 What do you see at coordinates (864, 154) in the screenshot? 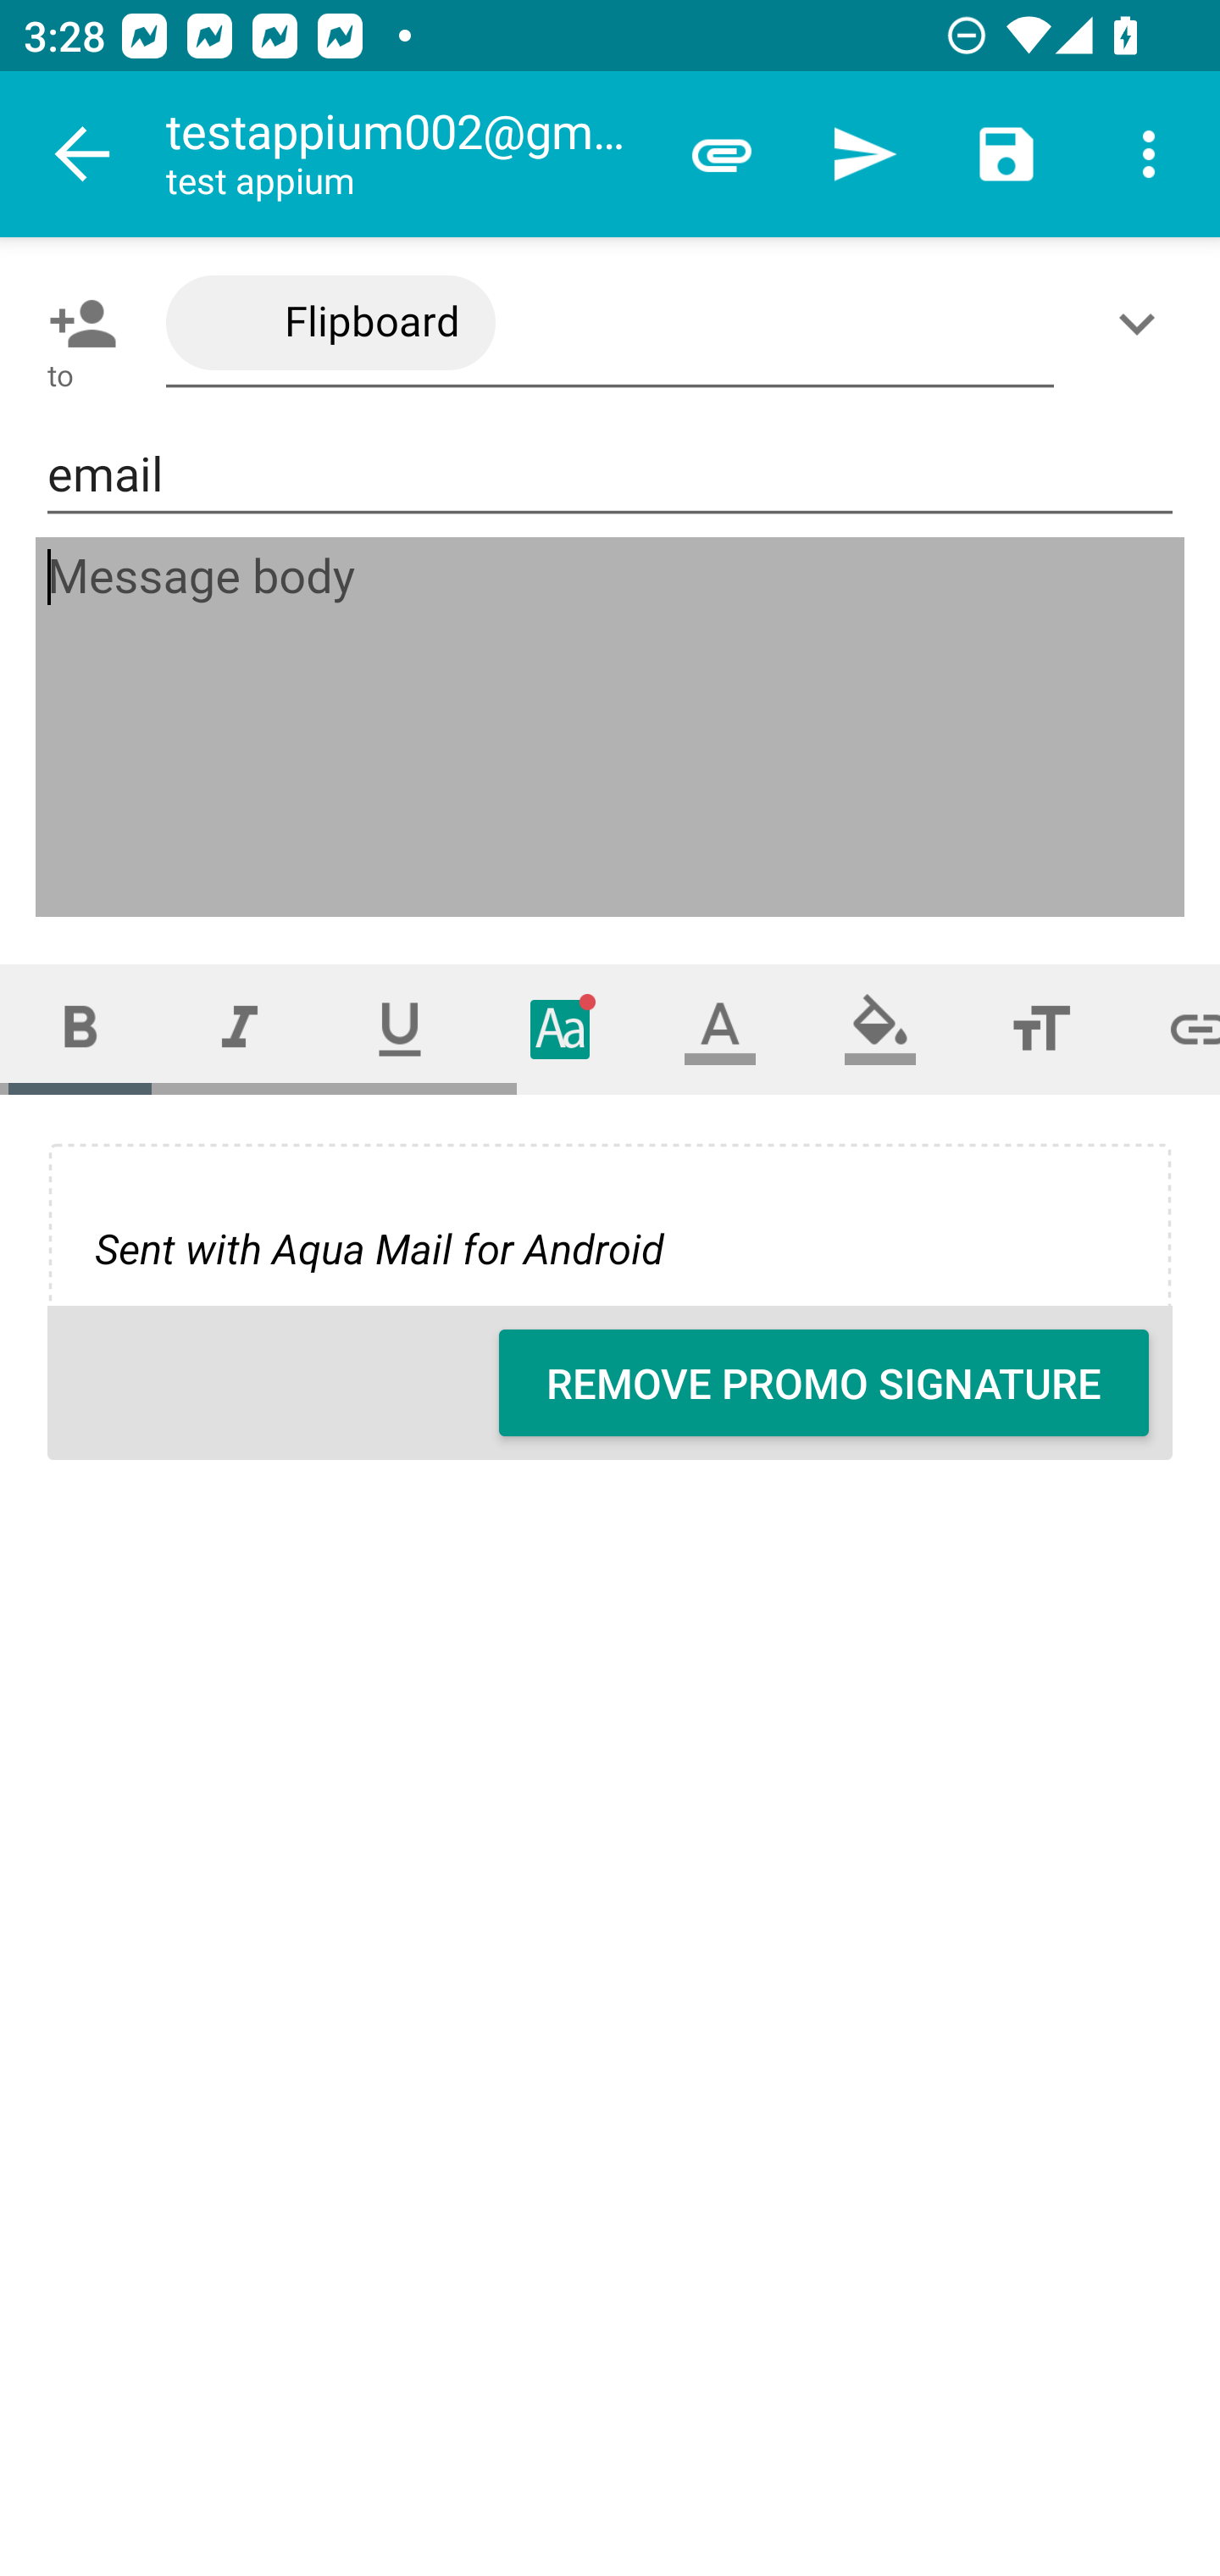
I see `Send` at bounding box center [864, 154].